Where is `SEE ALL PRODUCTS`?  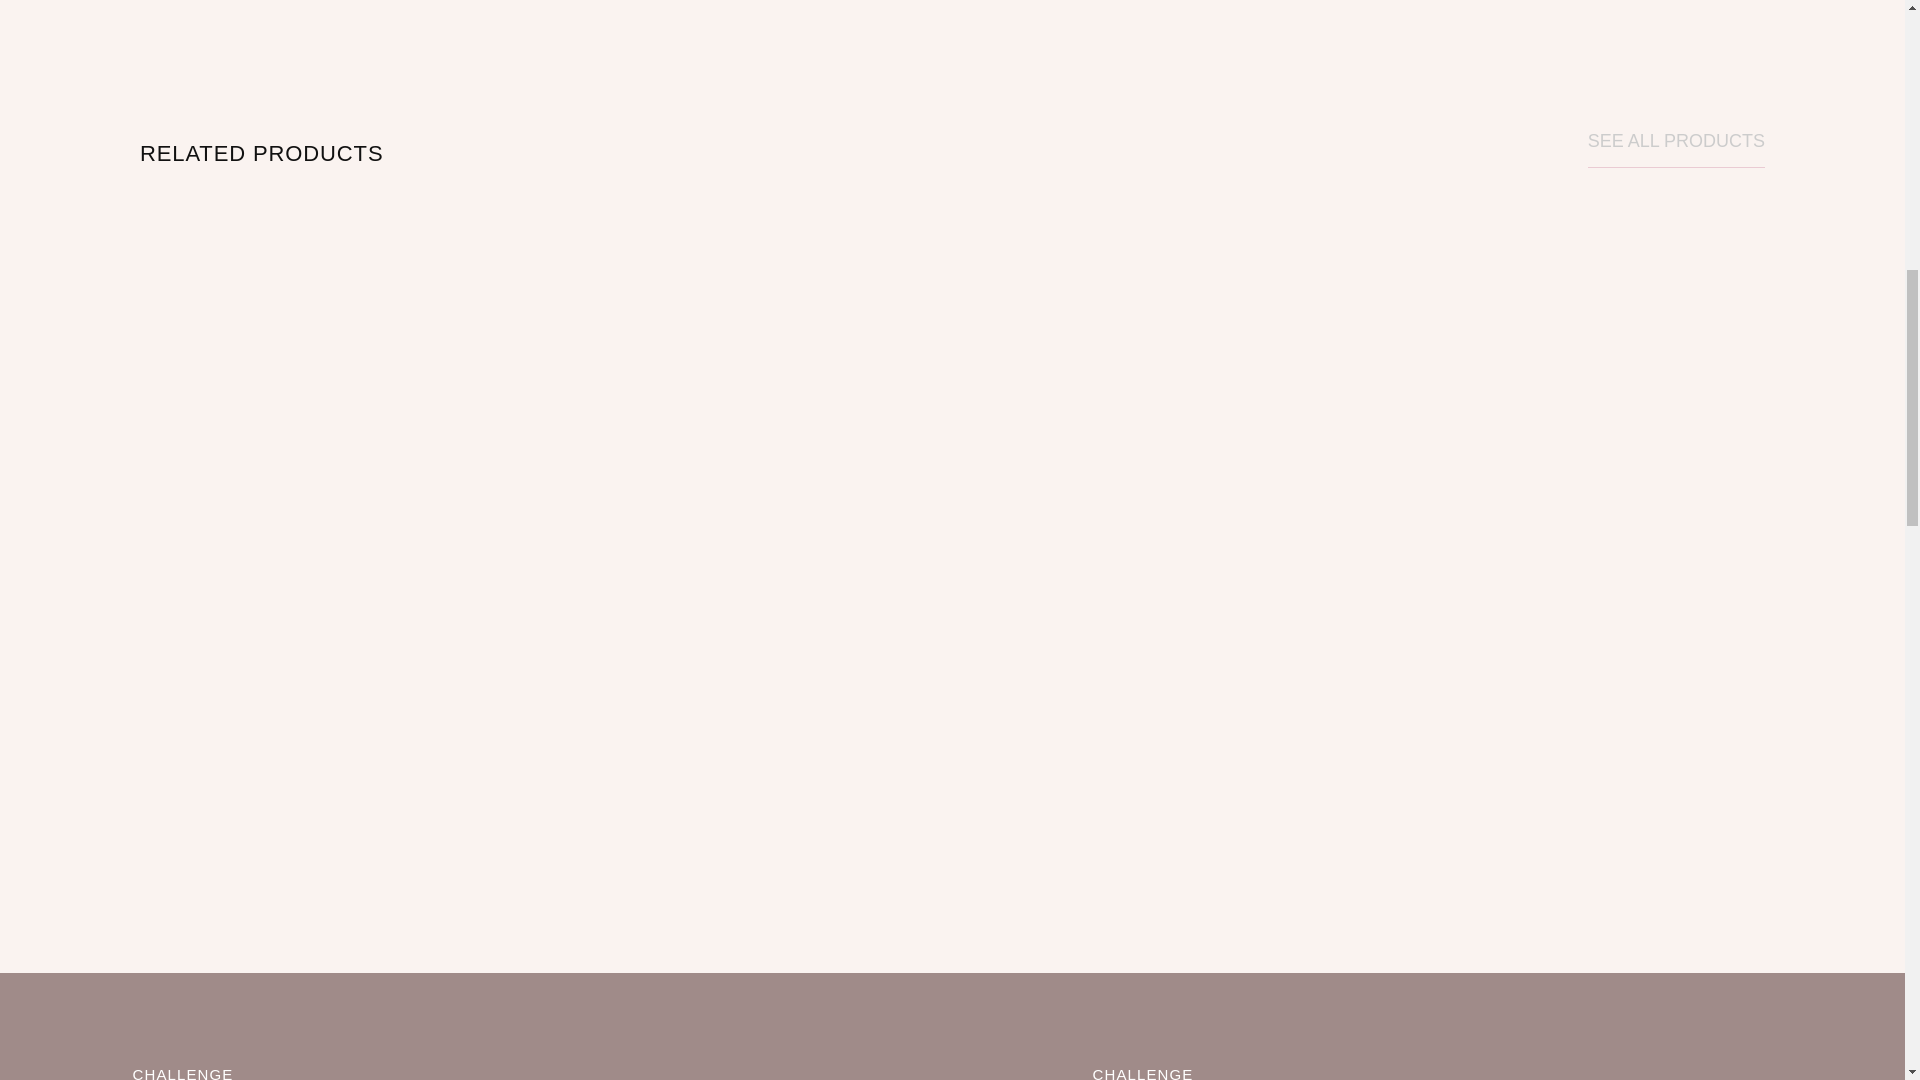 SEE ALL PRODUCTS is located at coordinates (476, 1026).